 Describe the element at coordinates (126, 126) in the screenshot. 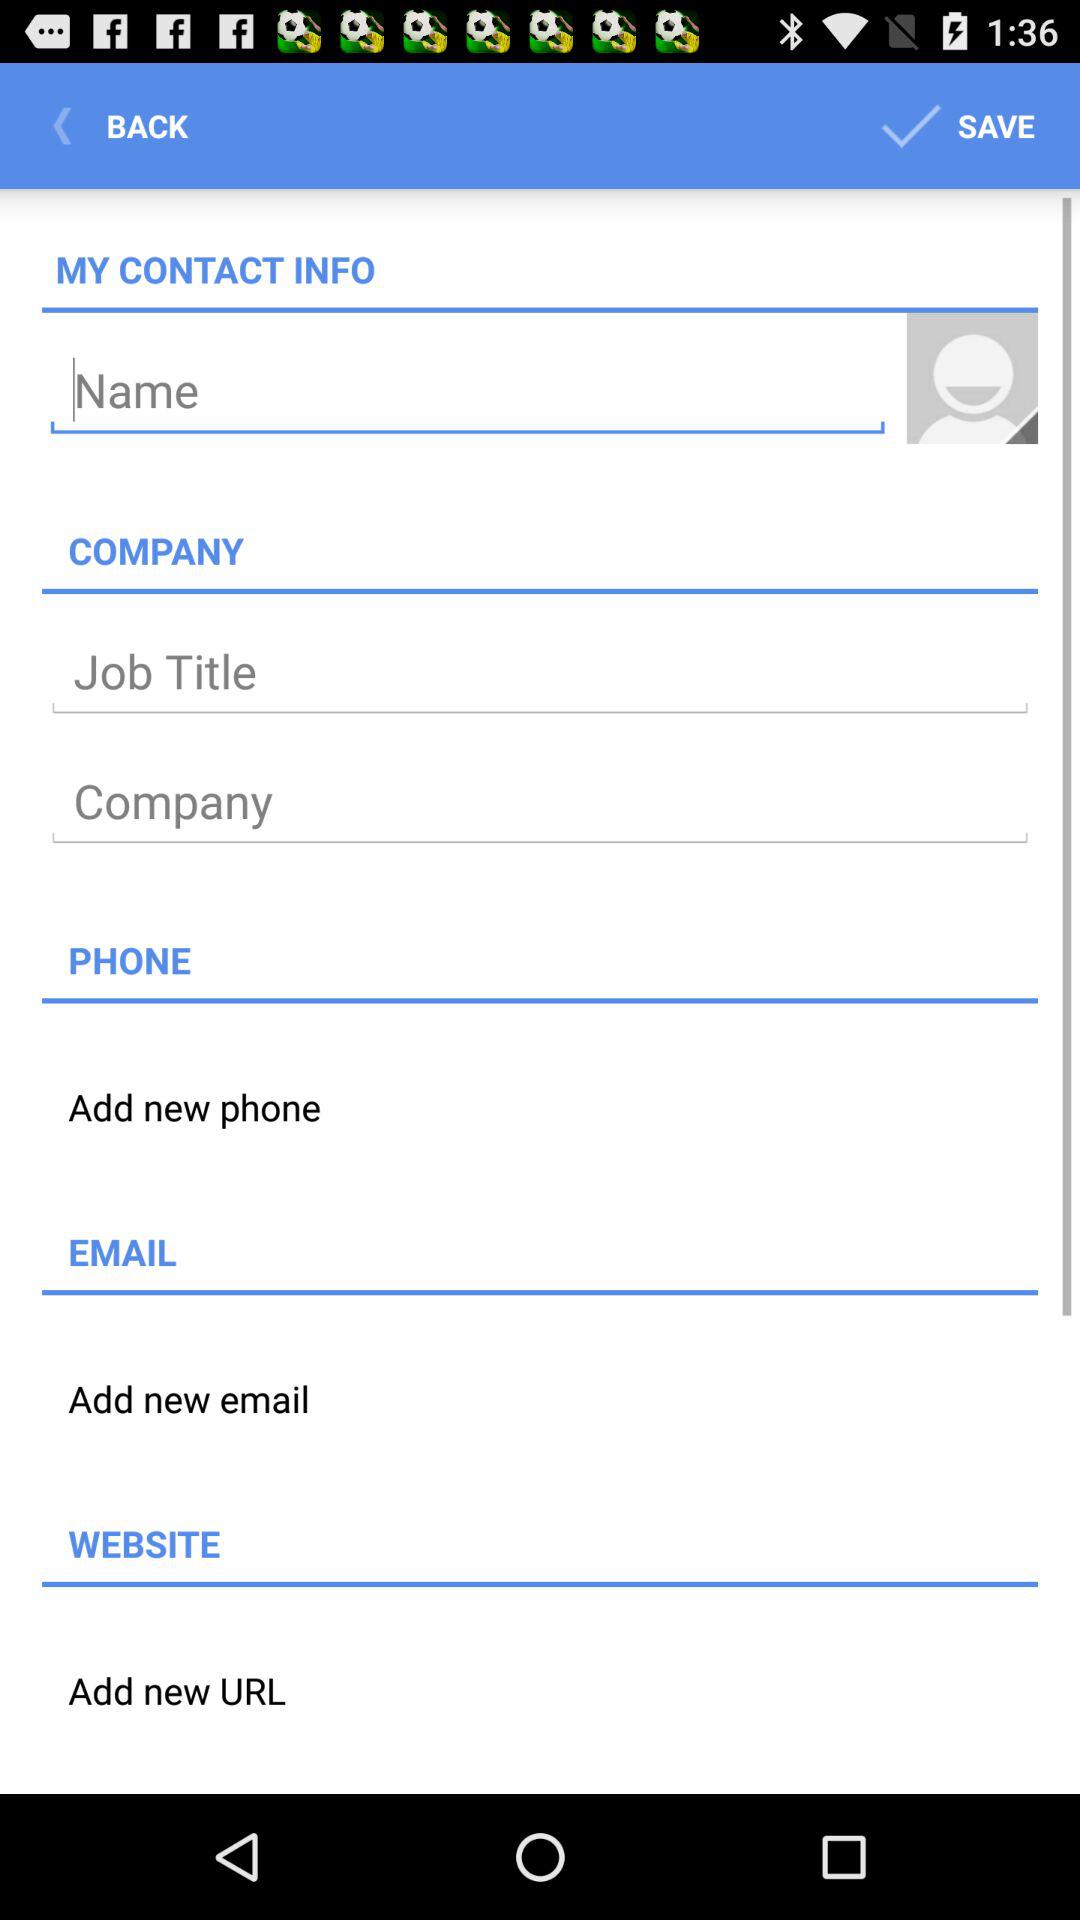

I see `click the button next to the save` at that location.